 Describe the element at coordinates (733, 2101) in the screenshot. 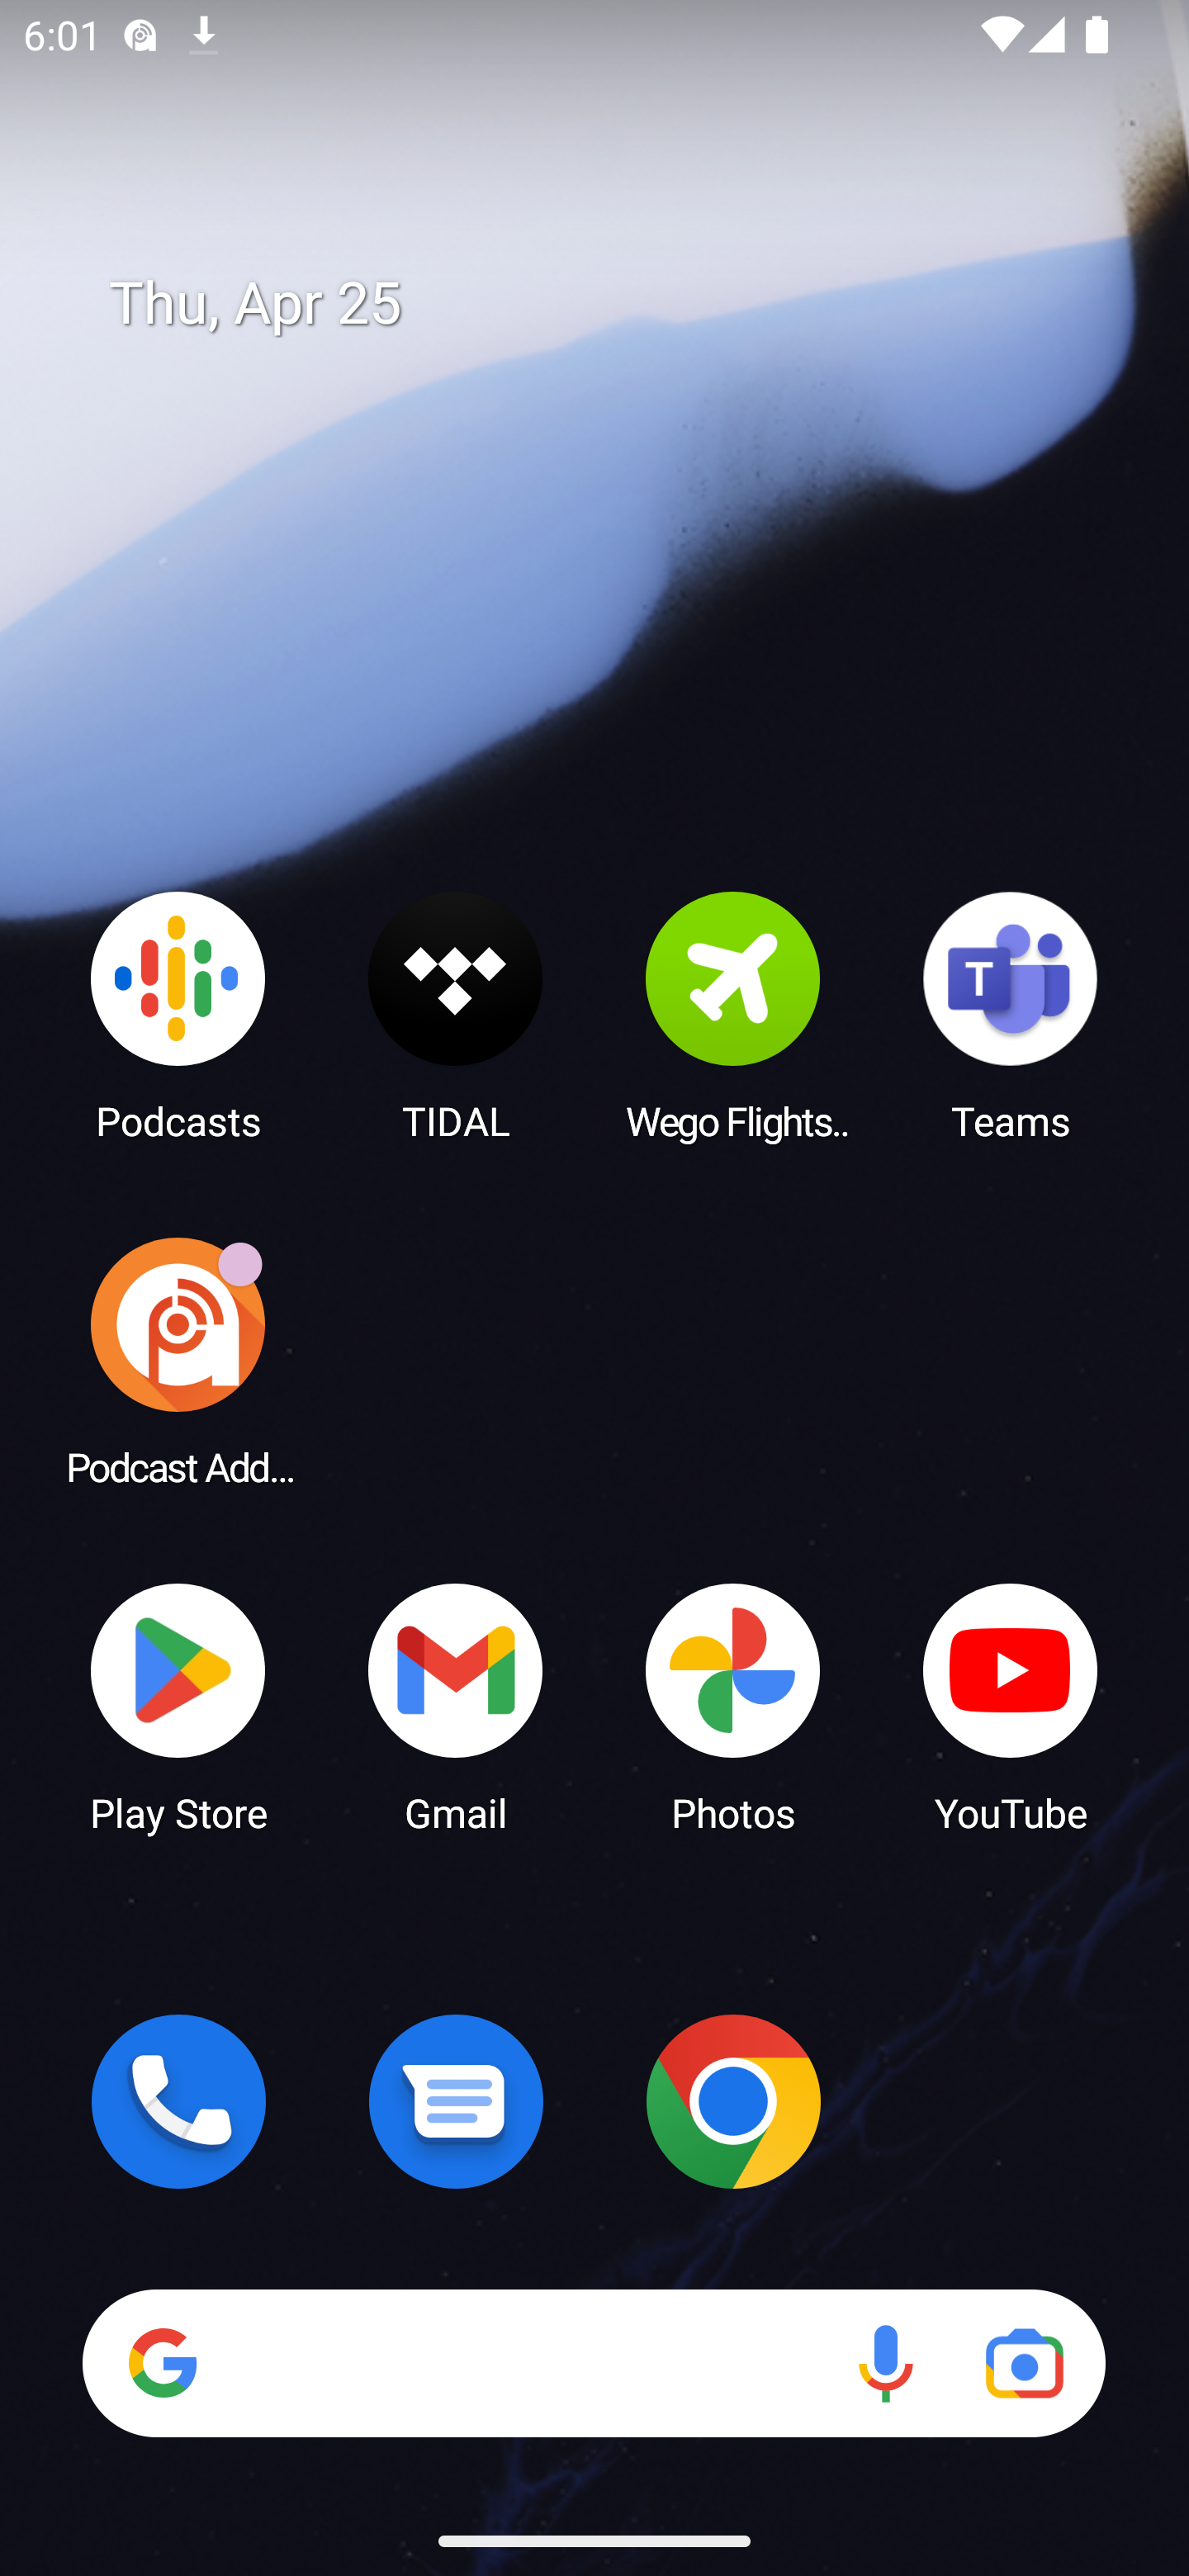

I see `Chrome` at that location.